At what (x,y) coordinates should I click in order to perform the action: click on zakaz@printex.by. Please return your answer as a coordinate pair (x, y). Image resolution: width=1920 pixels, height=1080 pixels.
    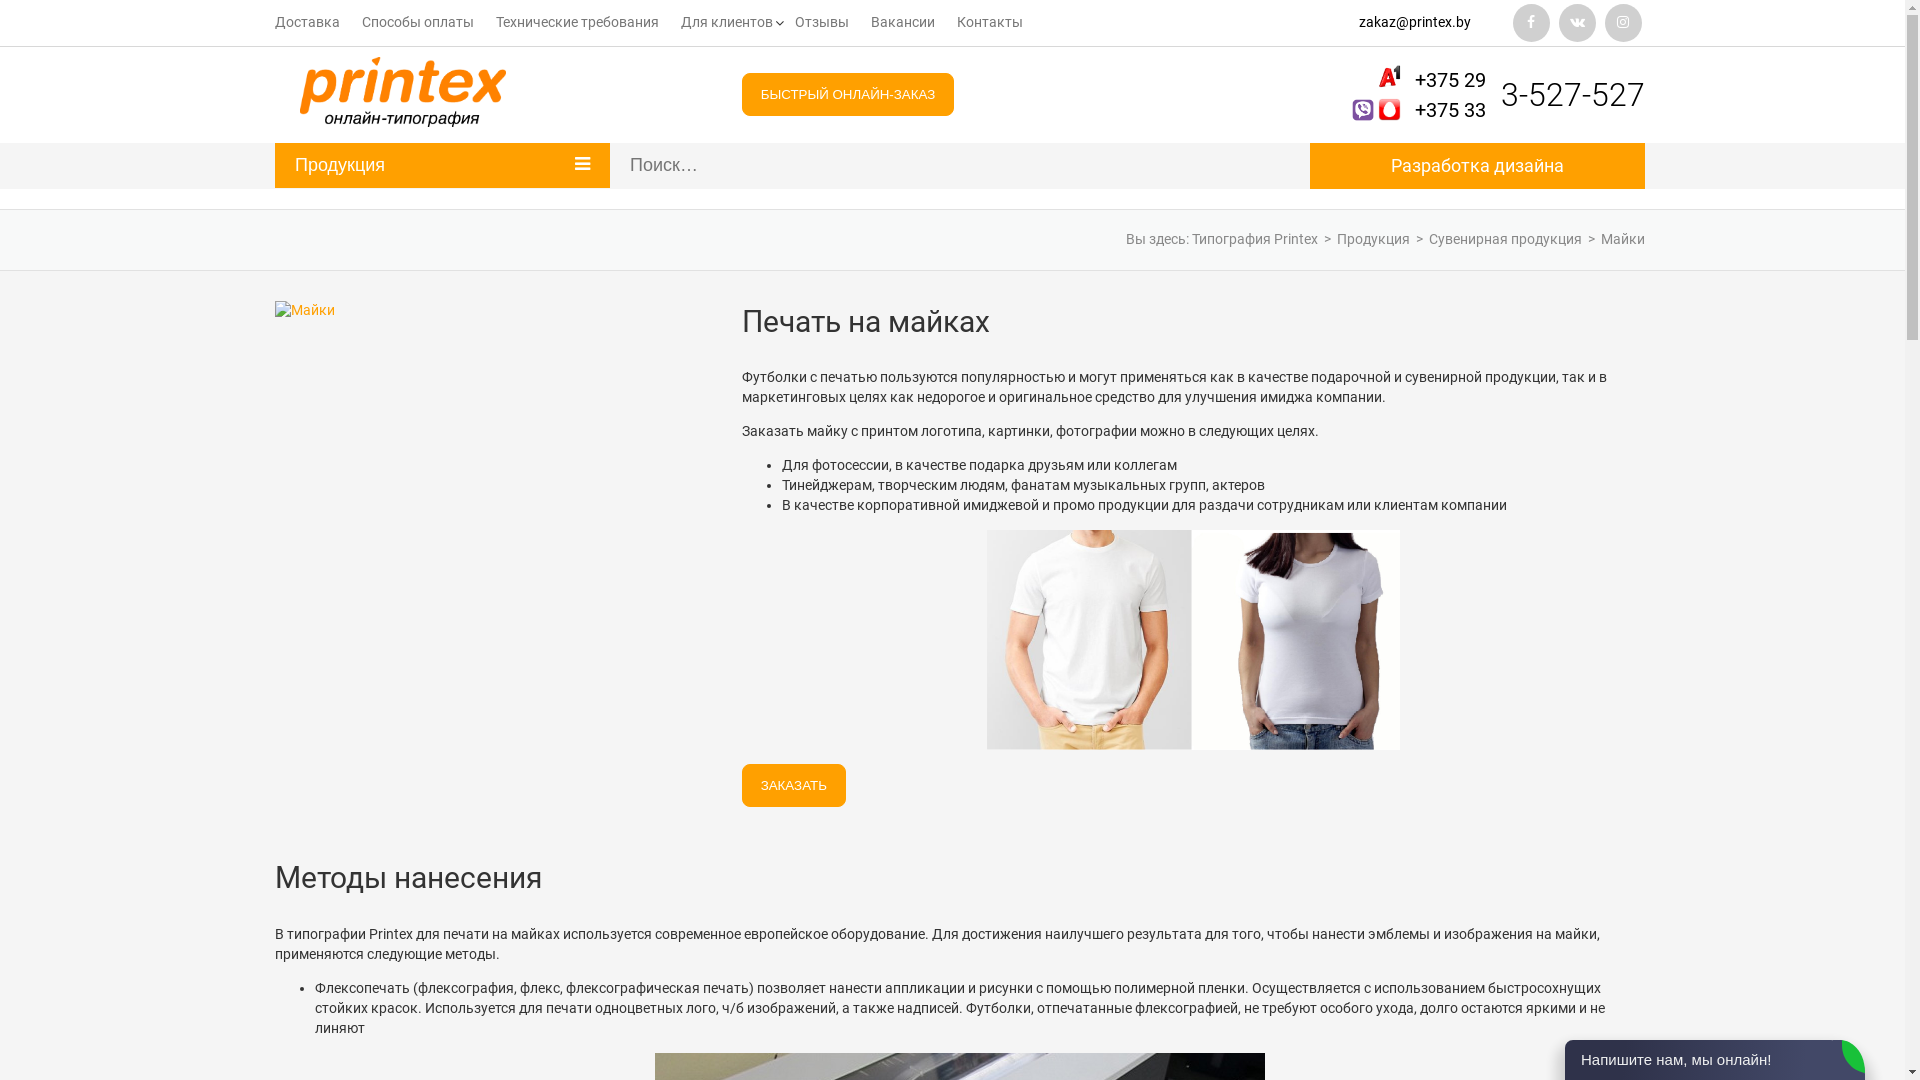
    Looking at the image, I should click on (1420, 23).